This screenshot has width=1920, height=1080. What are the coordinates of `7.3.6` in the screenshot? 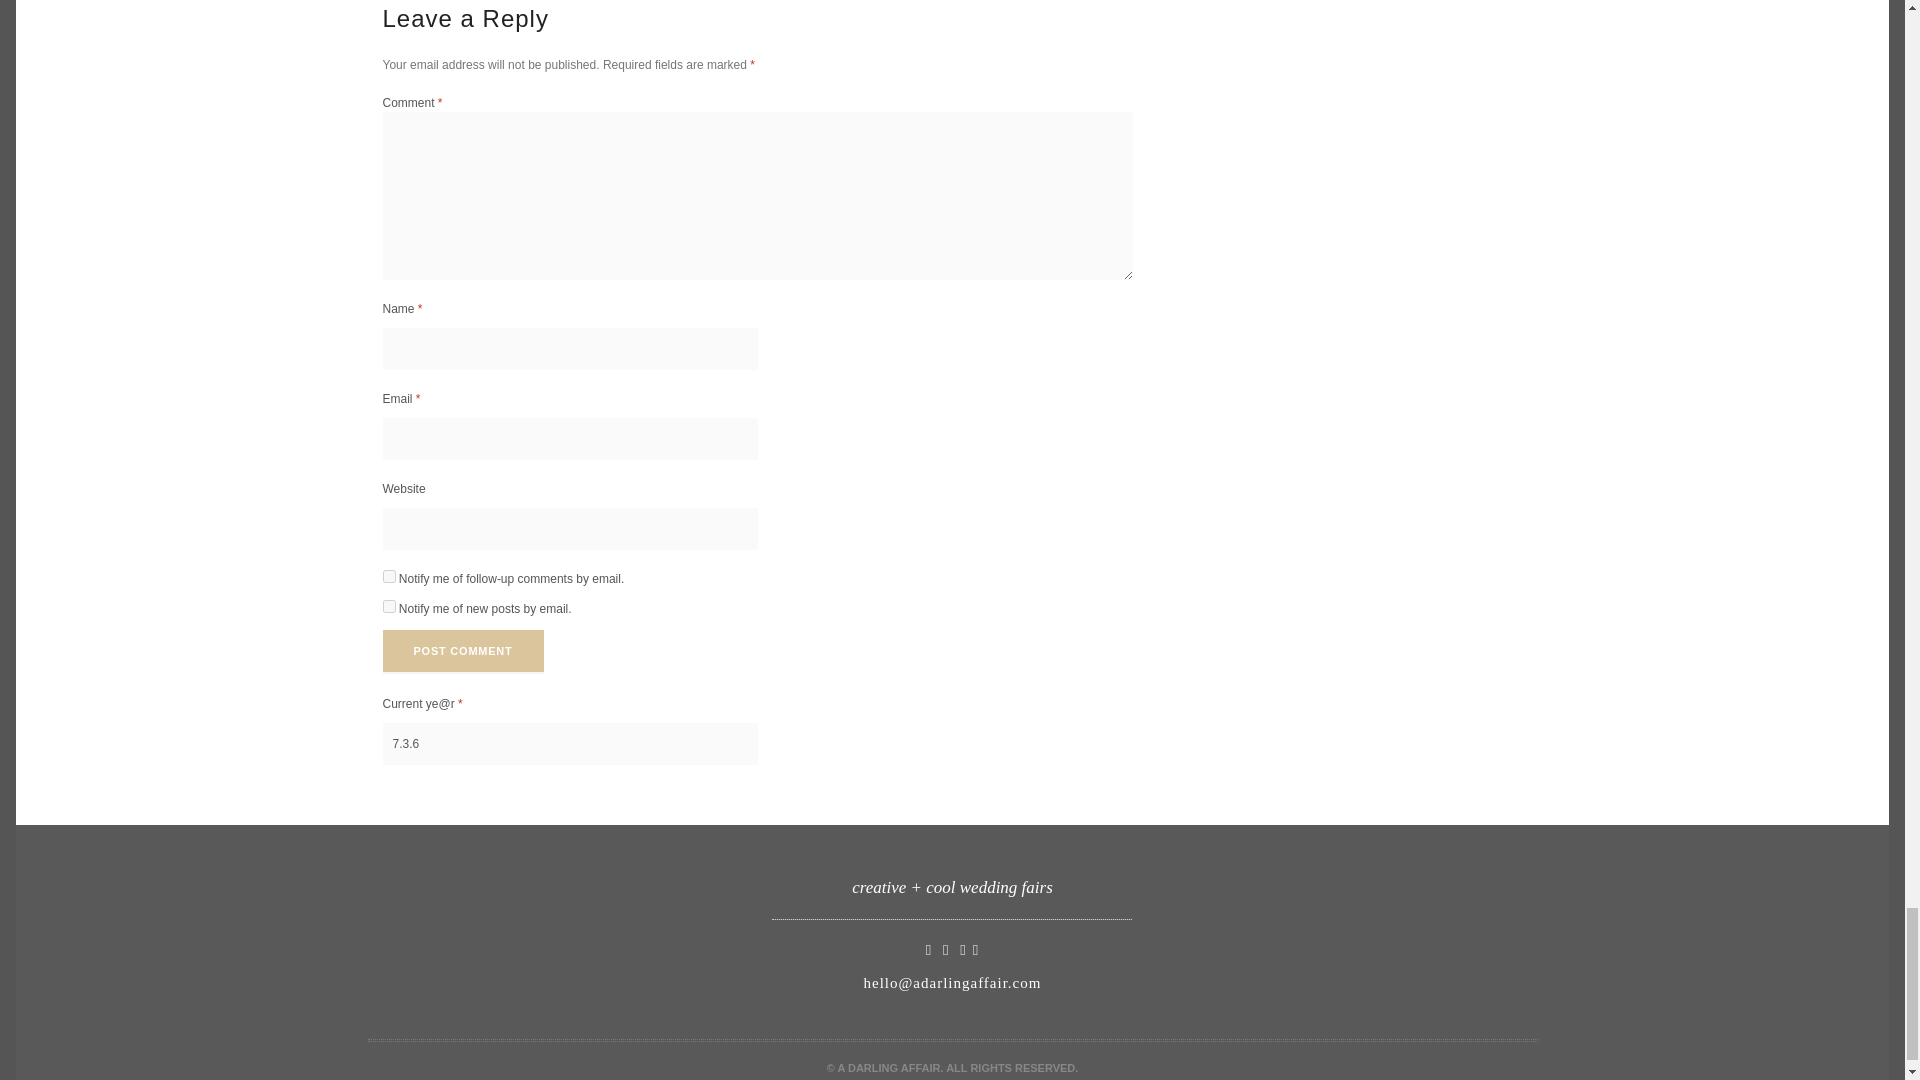 It's located at (569, 743).